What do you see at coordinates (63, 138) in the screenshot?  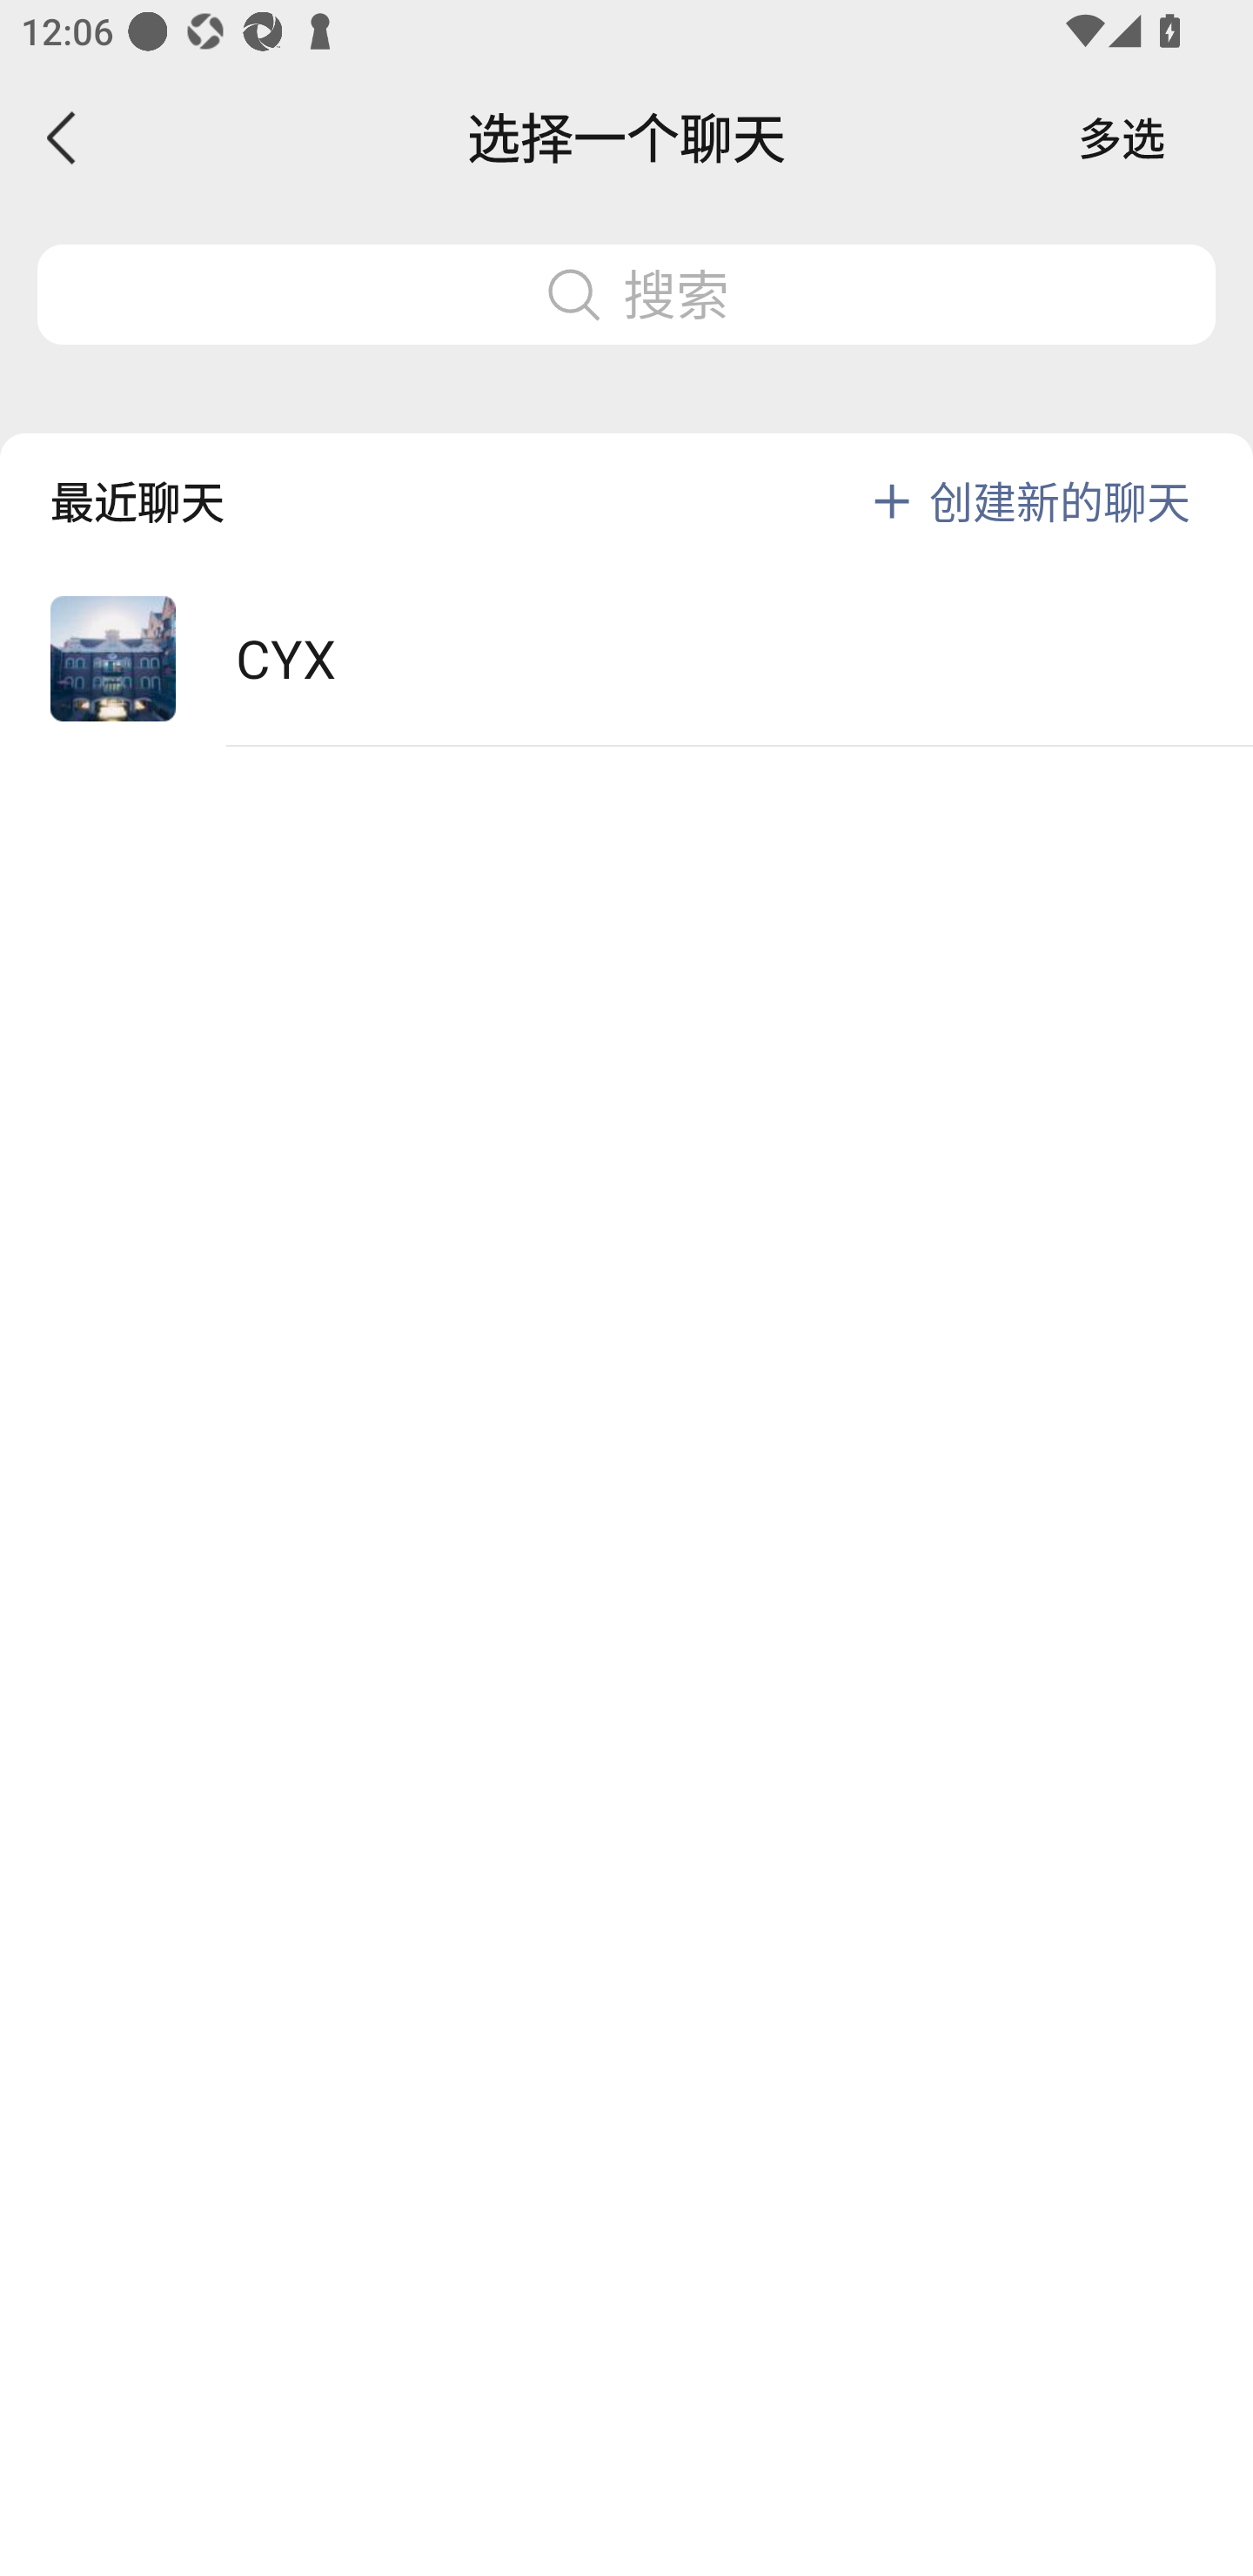 I see `返回` at bounding box center [63, 138].